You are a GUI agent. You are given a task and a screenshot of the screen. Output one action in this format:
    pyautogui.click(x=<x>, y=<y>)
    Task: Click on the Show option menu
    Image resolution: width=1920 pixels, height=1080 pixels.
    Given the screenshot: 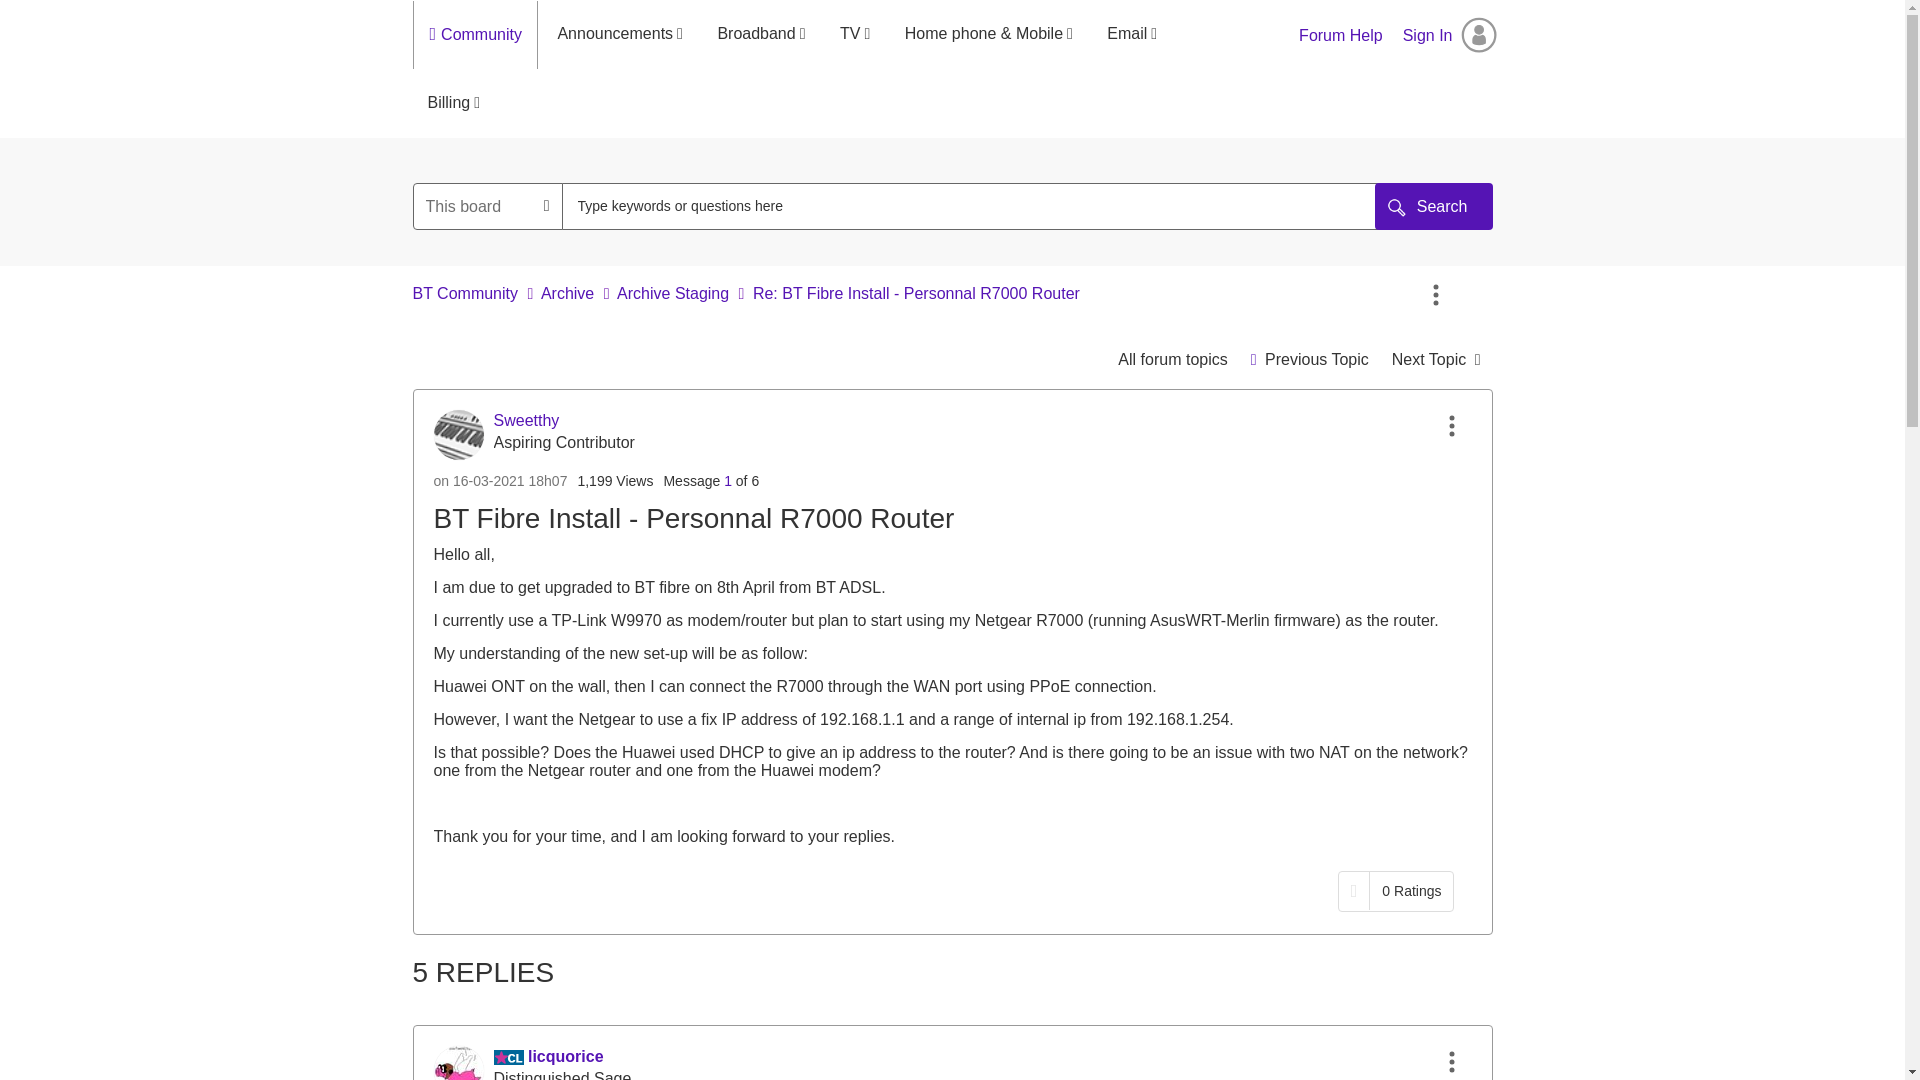 What is the action you would take?
    pyautogui.click(x=1436, y=295)
    